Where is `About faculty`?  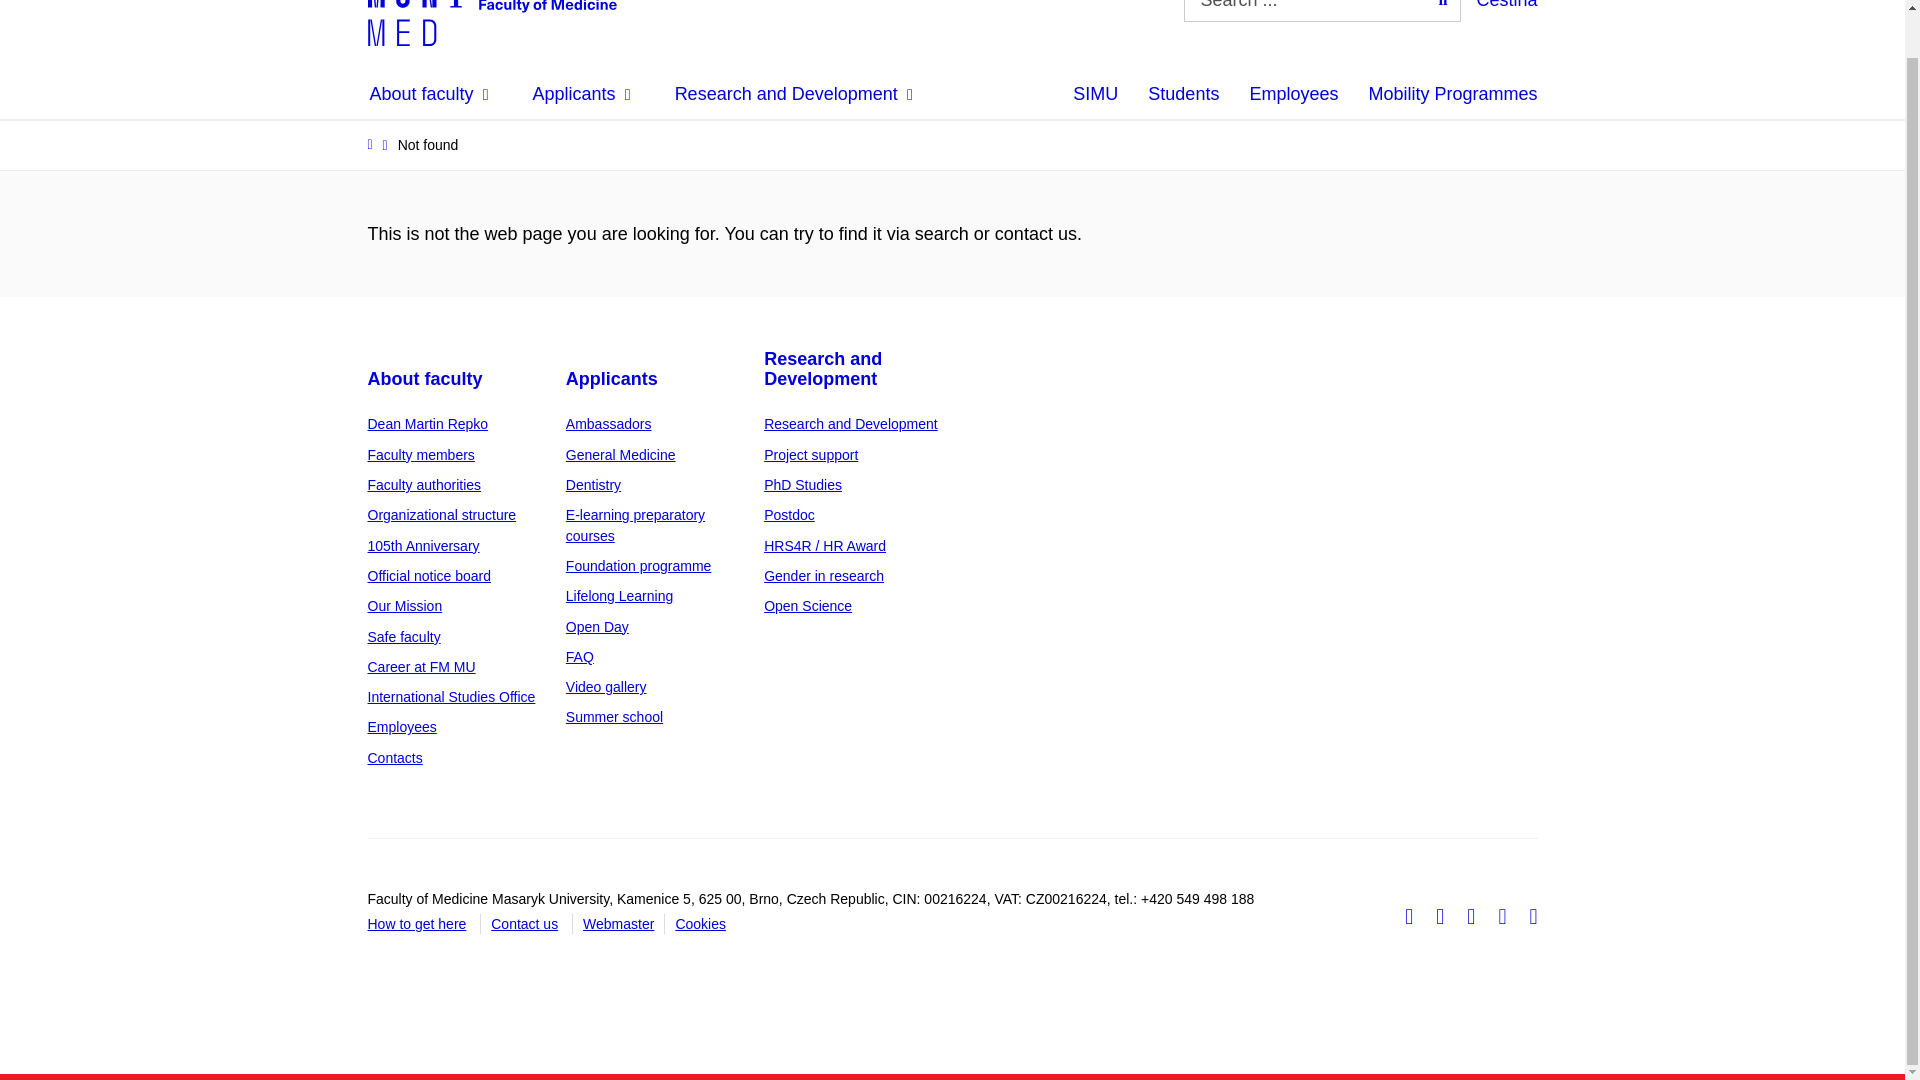
About faculty is located at coordinates (452, 697).